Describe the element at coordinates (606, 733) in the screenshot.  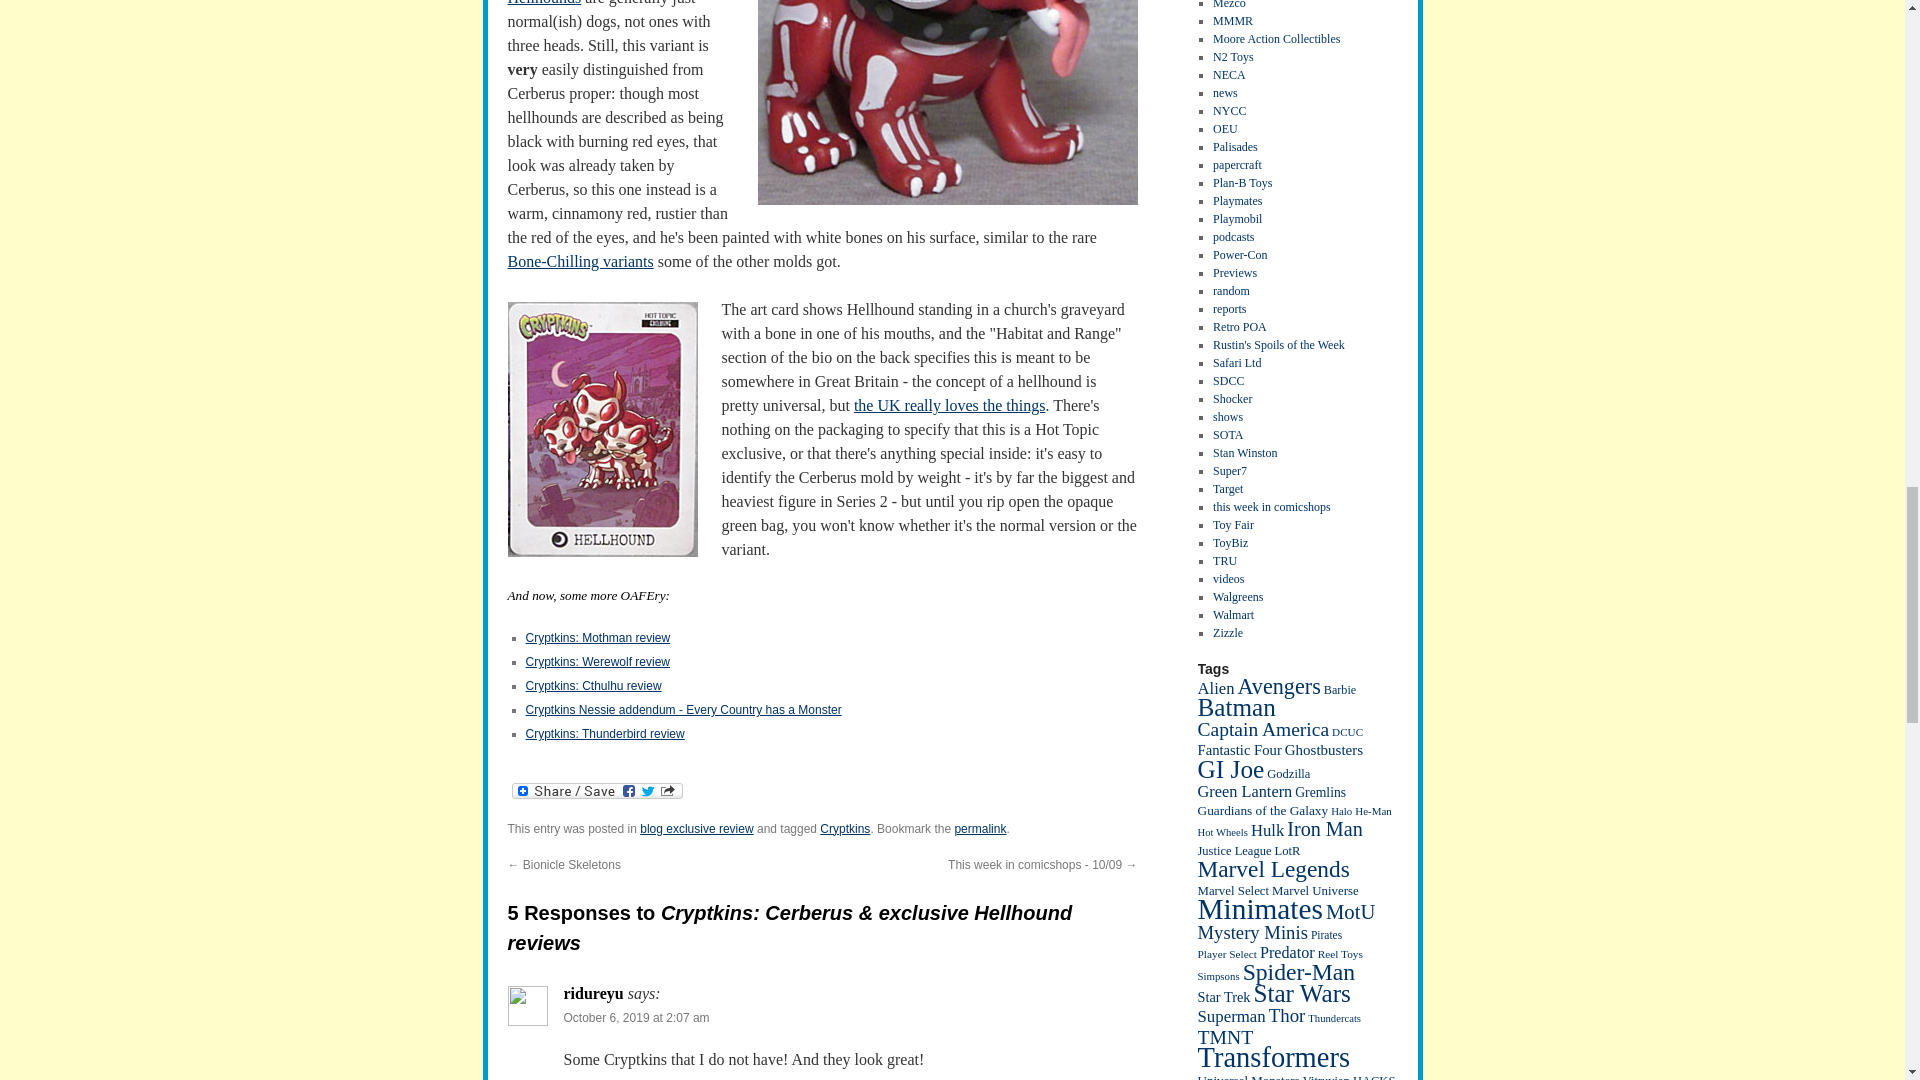
I see `Cryptkins: Thunderbird review` at that location.